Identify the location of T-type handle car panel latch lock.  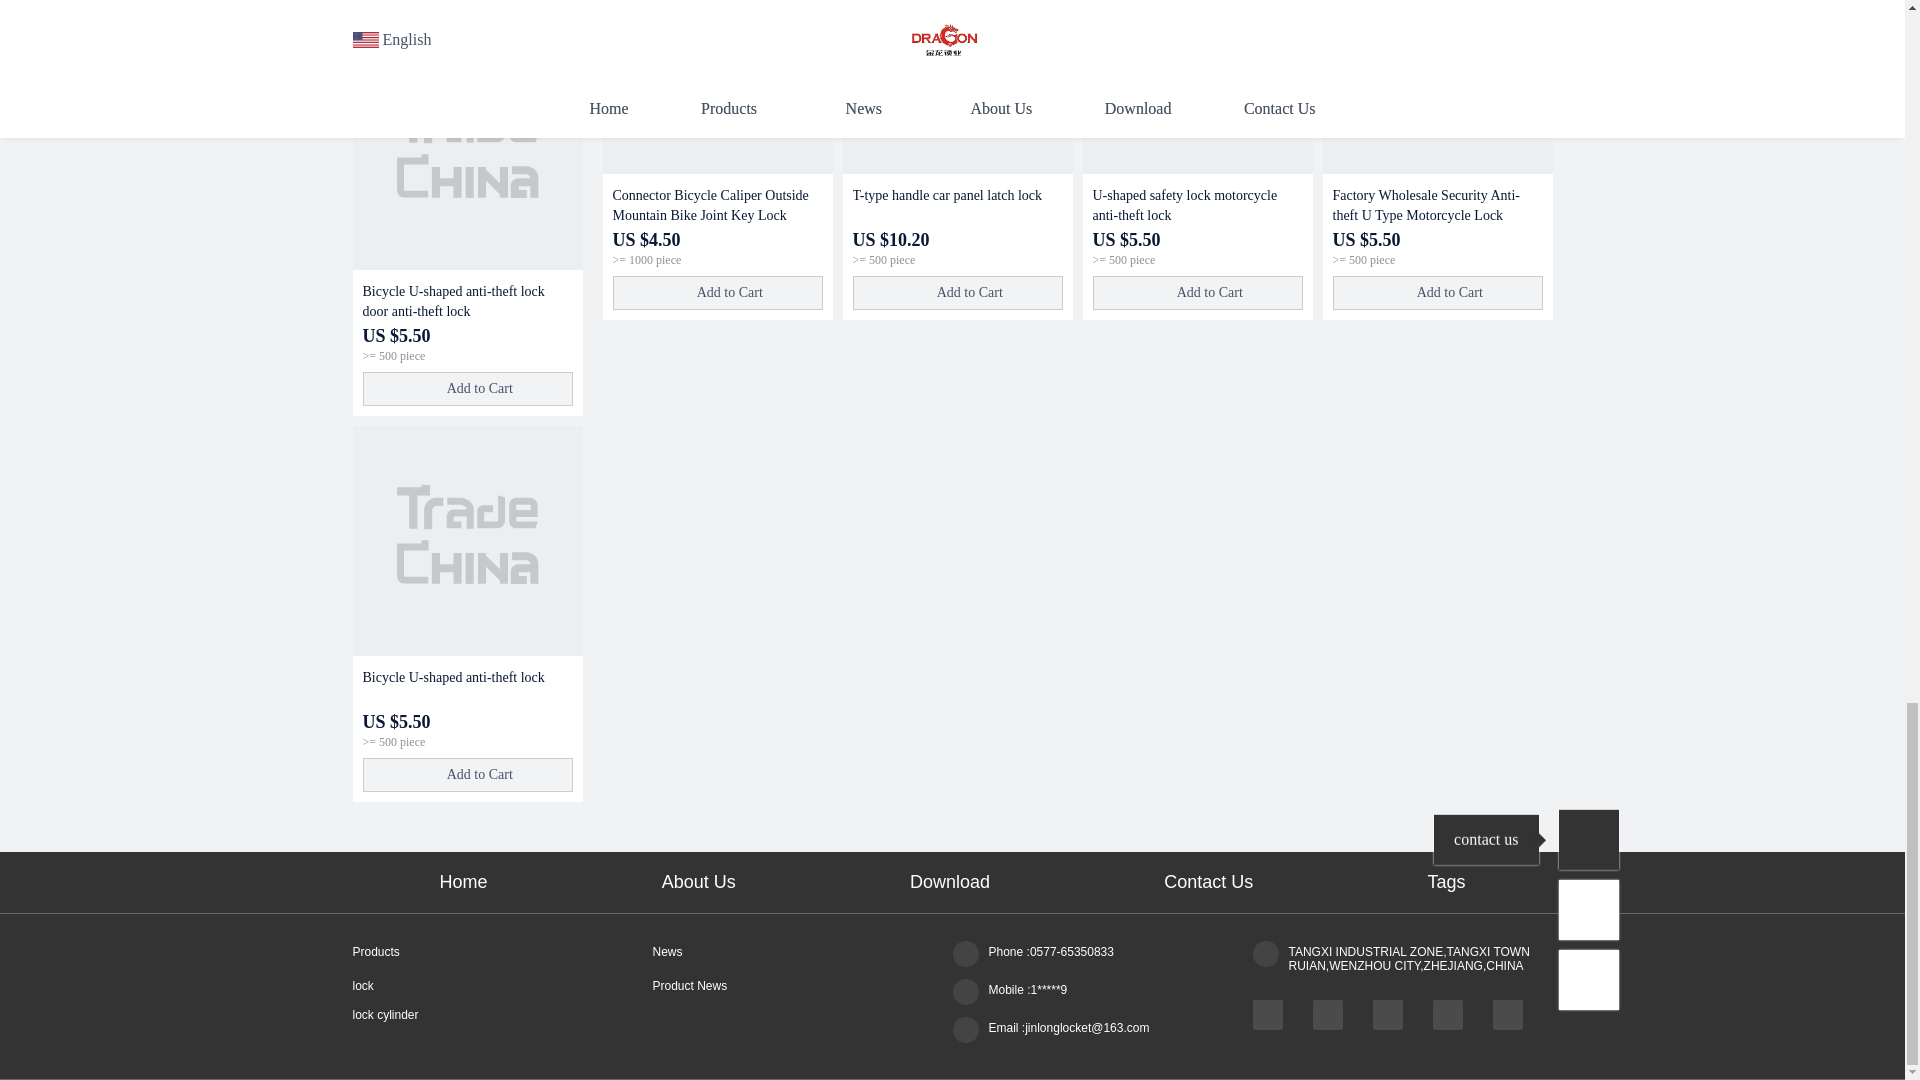
(956, 205).